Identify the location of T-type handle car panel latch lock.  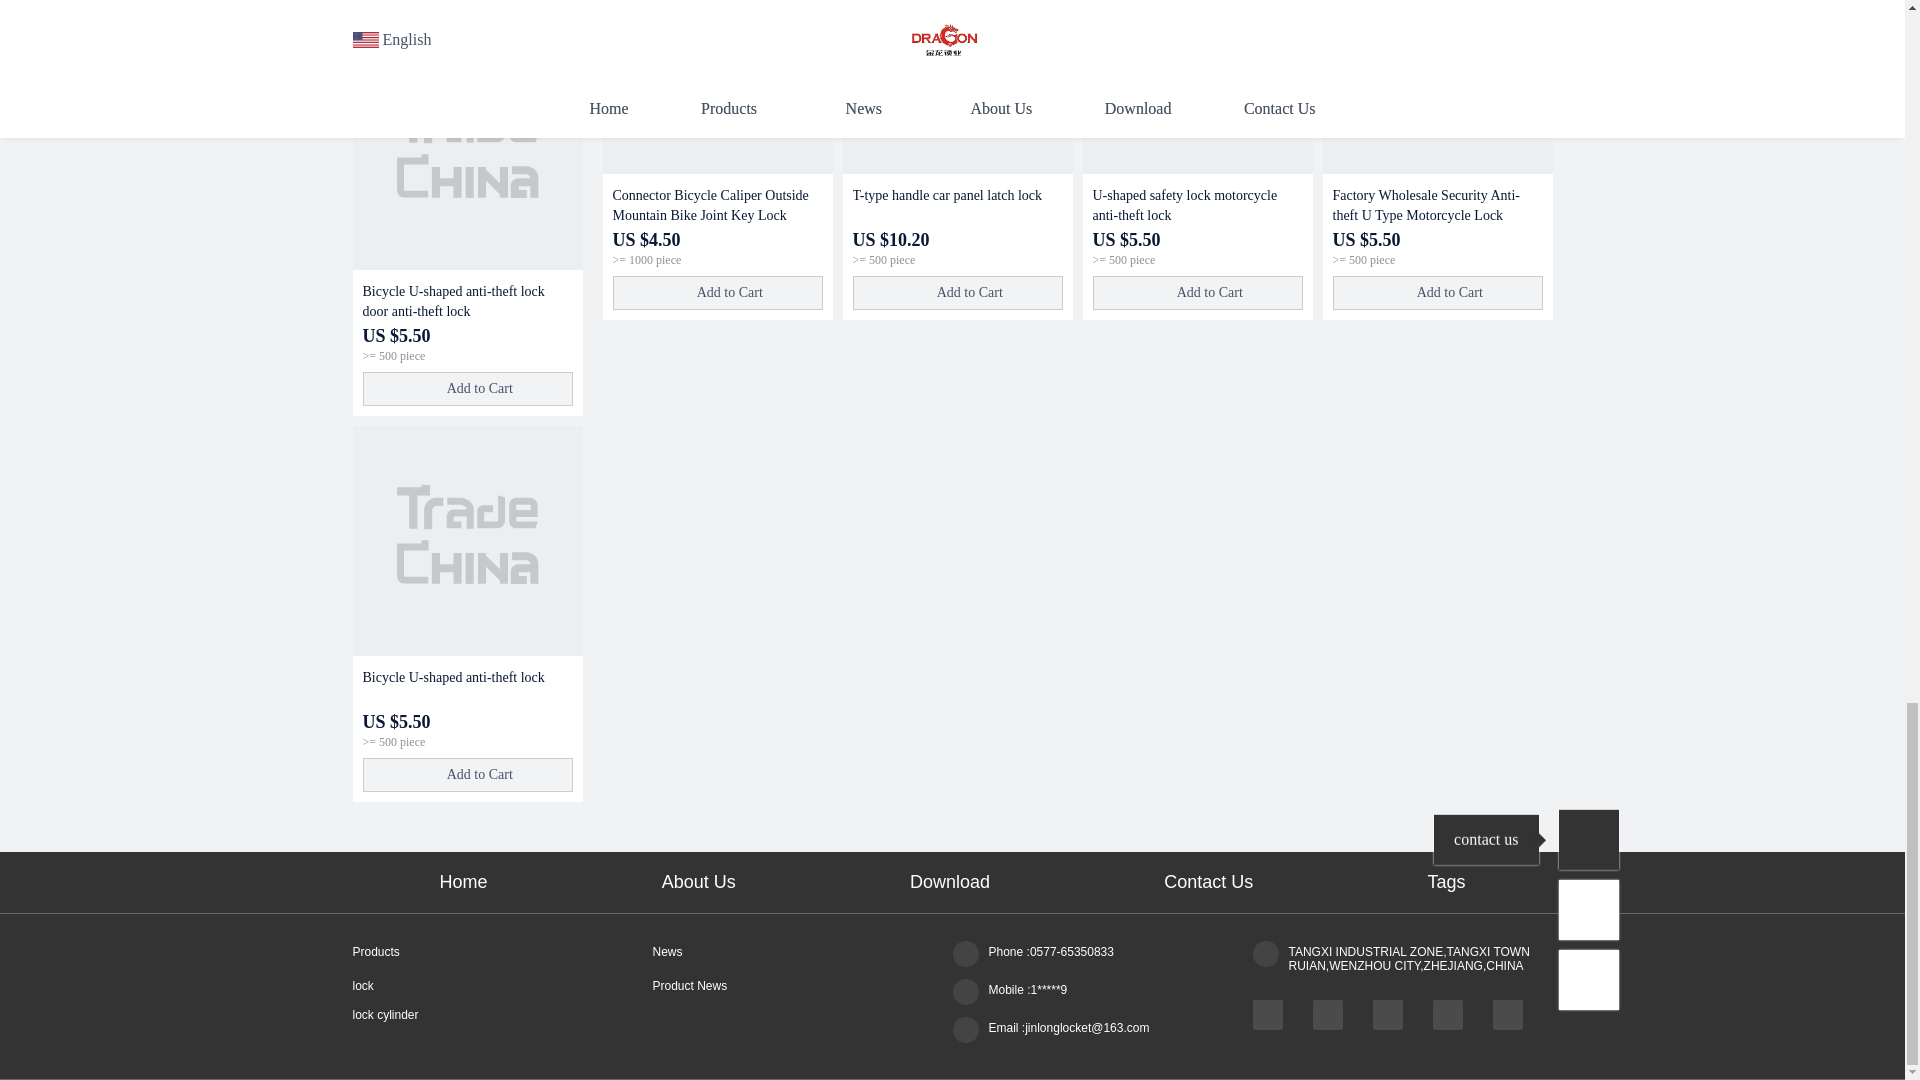
(956, 205).